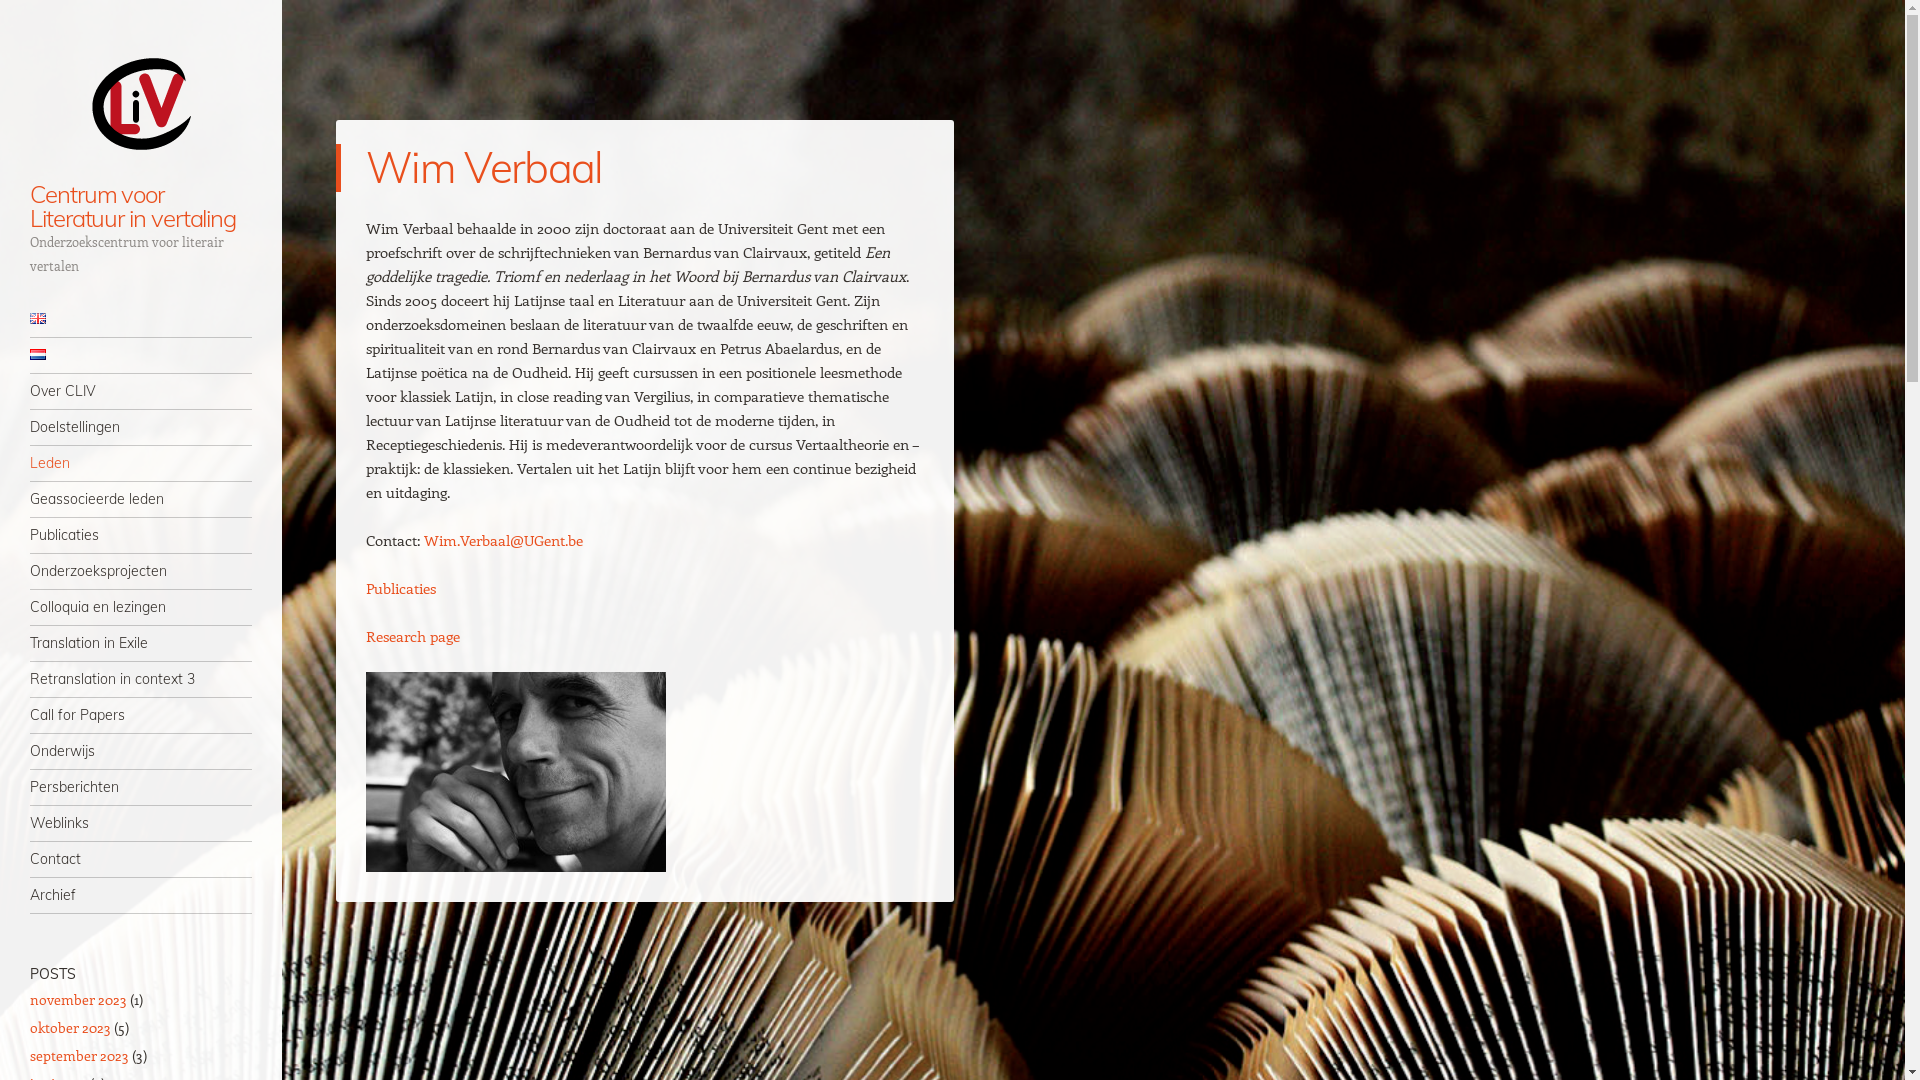 Image resolution: width=1920 pixels, height=1080 pixels. I want to click on september 2023, so click(80, 1056).